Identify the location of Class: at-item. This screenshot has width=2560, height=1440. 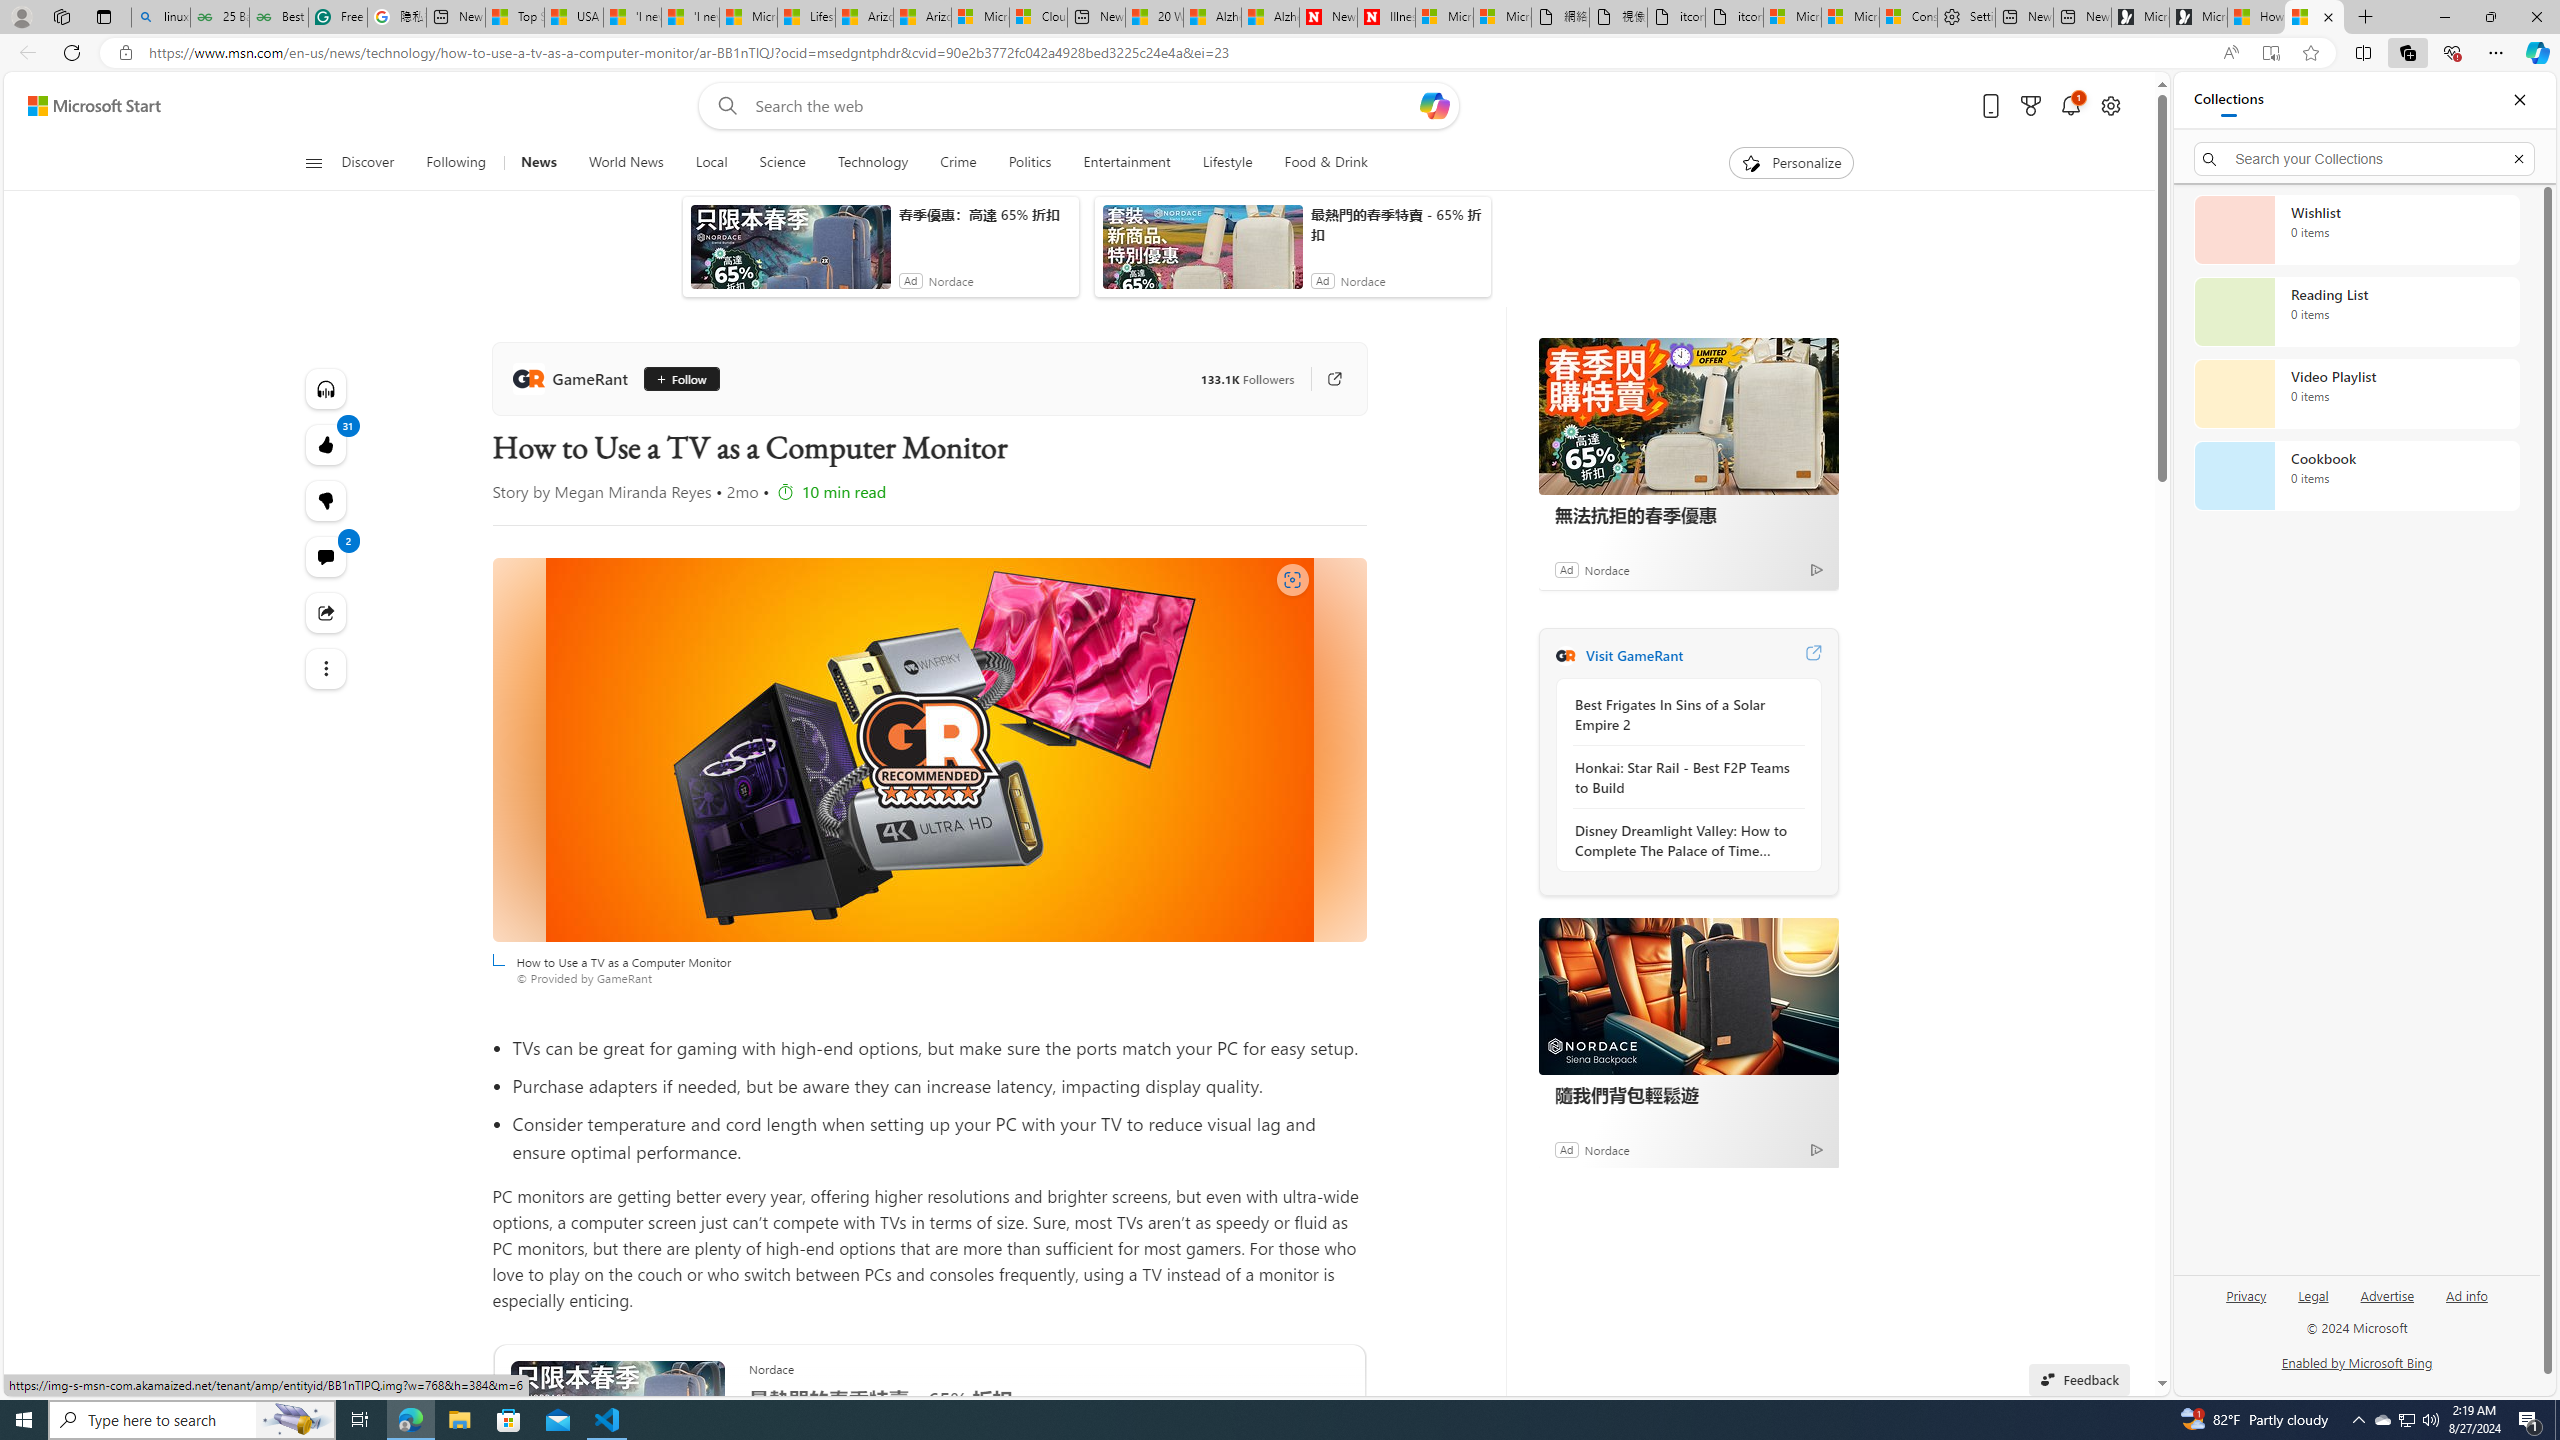
(324, 668).